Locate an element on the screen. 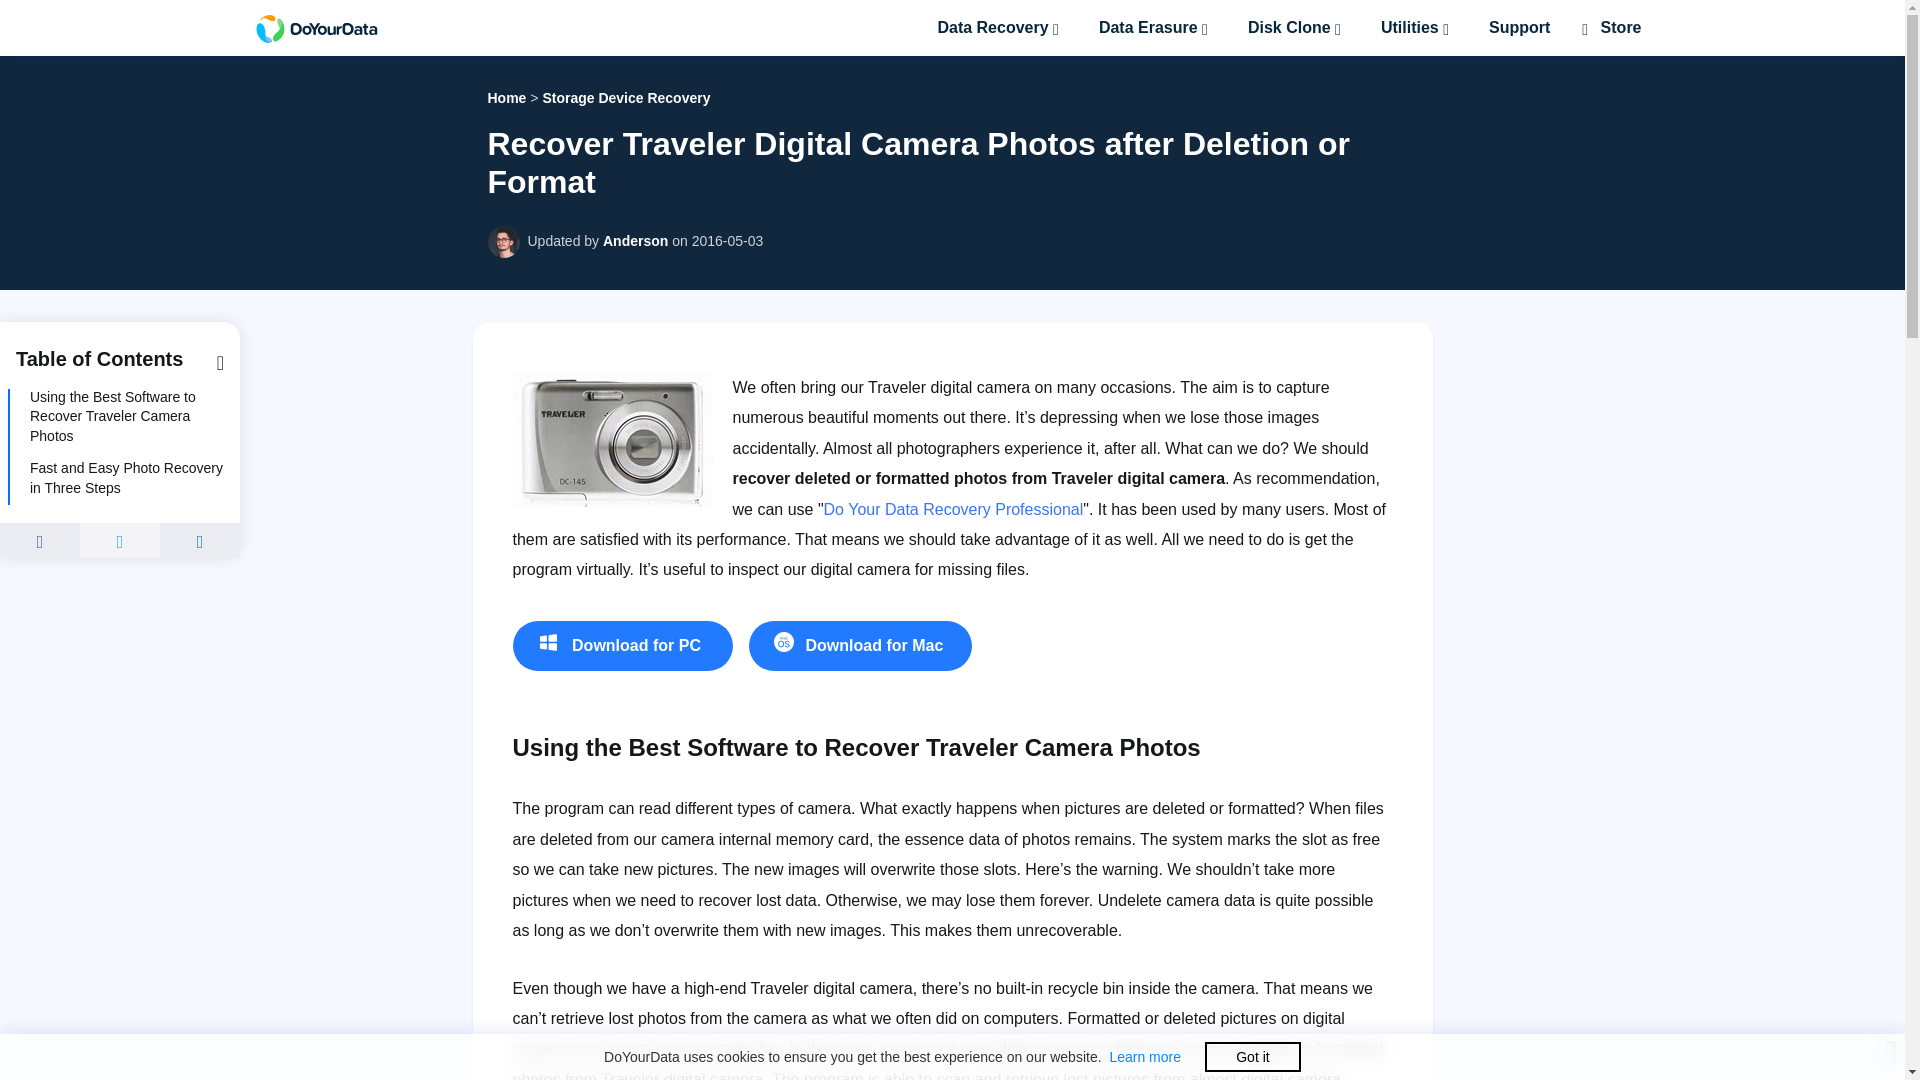 The image size is (1920, 1080). Data Erasure is located at coordinates (1157, 28).